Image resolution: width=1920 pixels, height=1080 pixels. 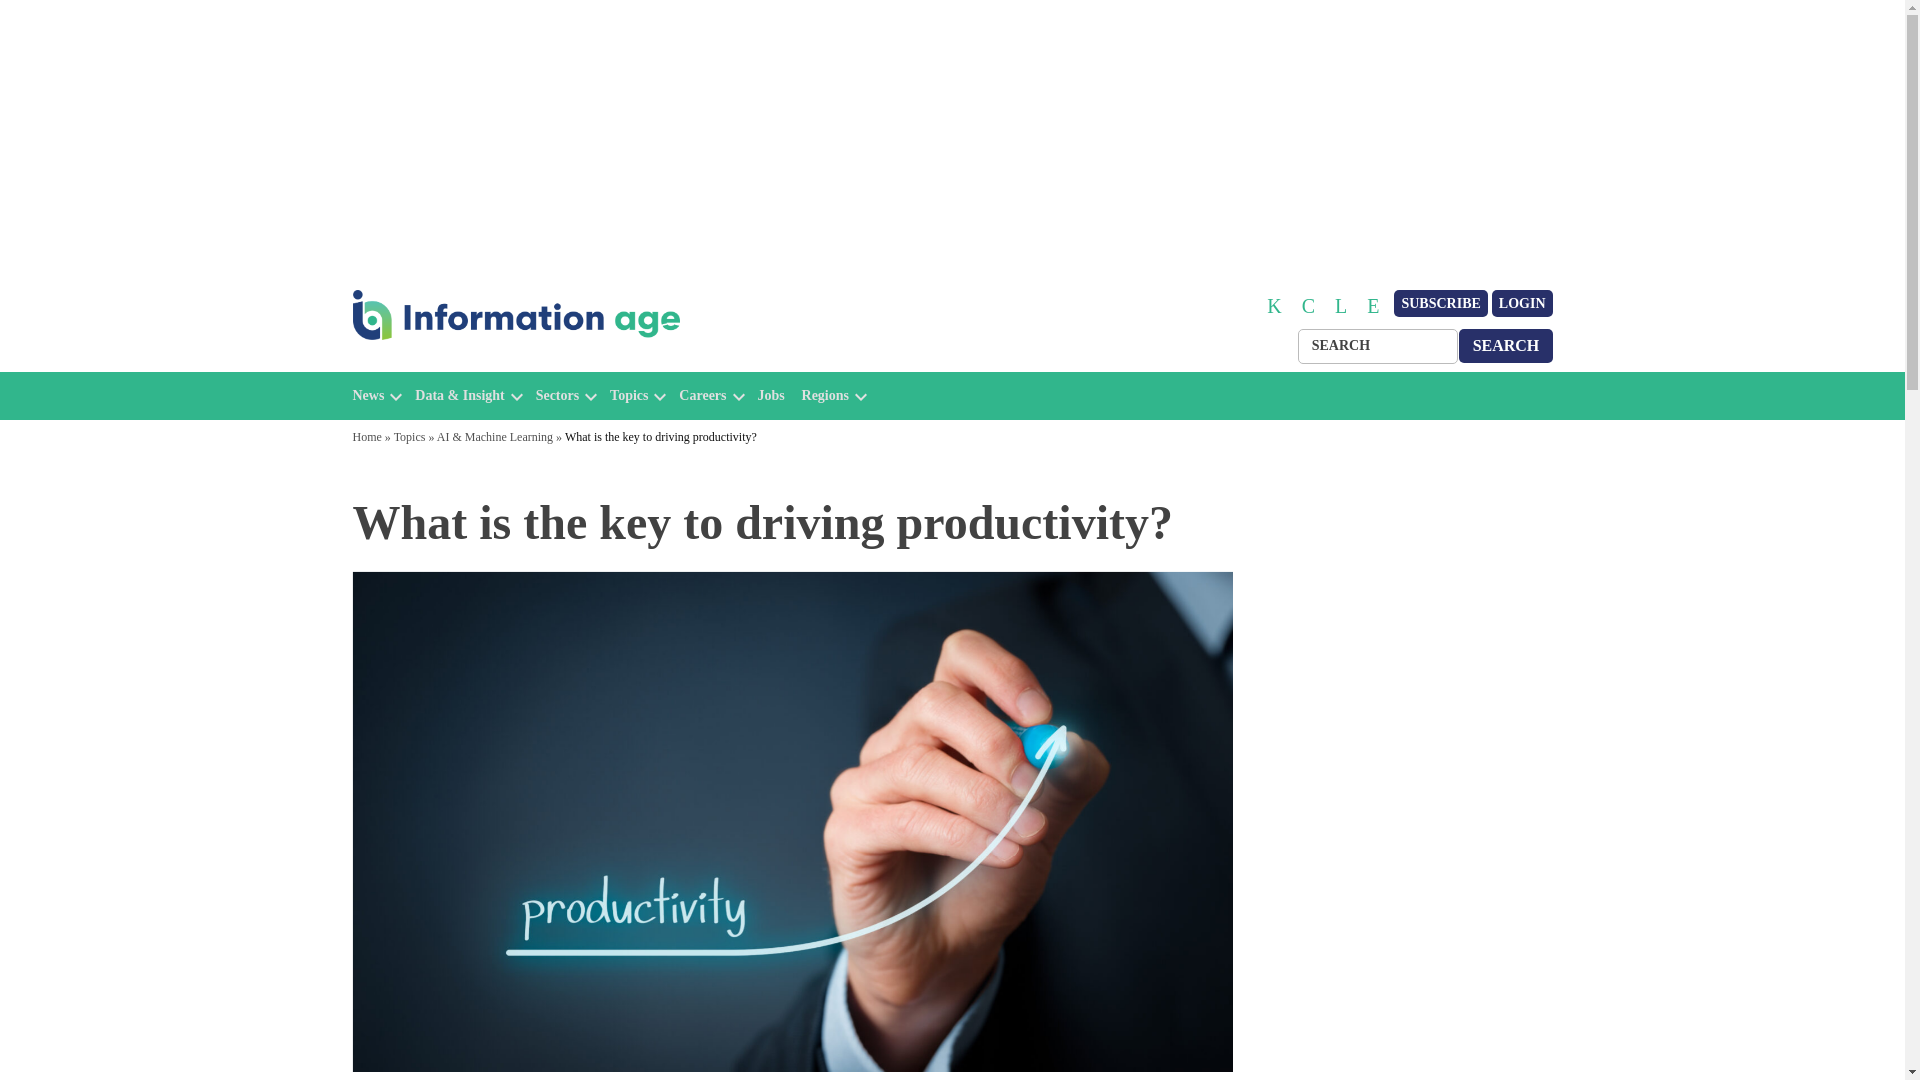 What do you see at coordinates (1522, 304) in the screenshot?
I see `LOGIN` at bounding box center [1522, 304].